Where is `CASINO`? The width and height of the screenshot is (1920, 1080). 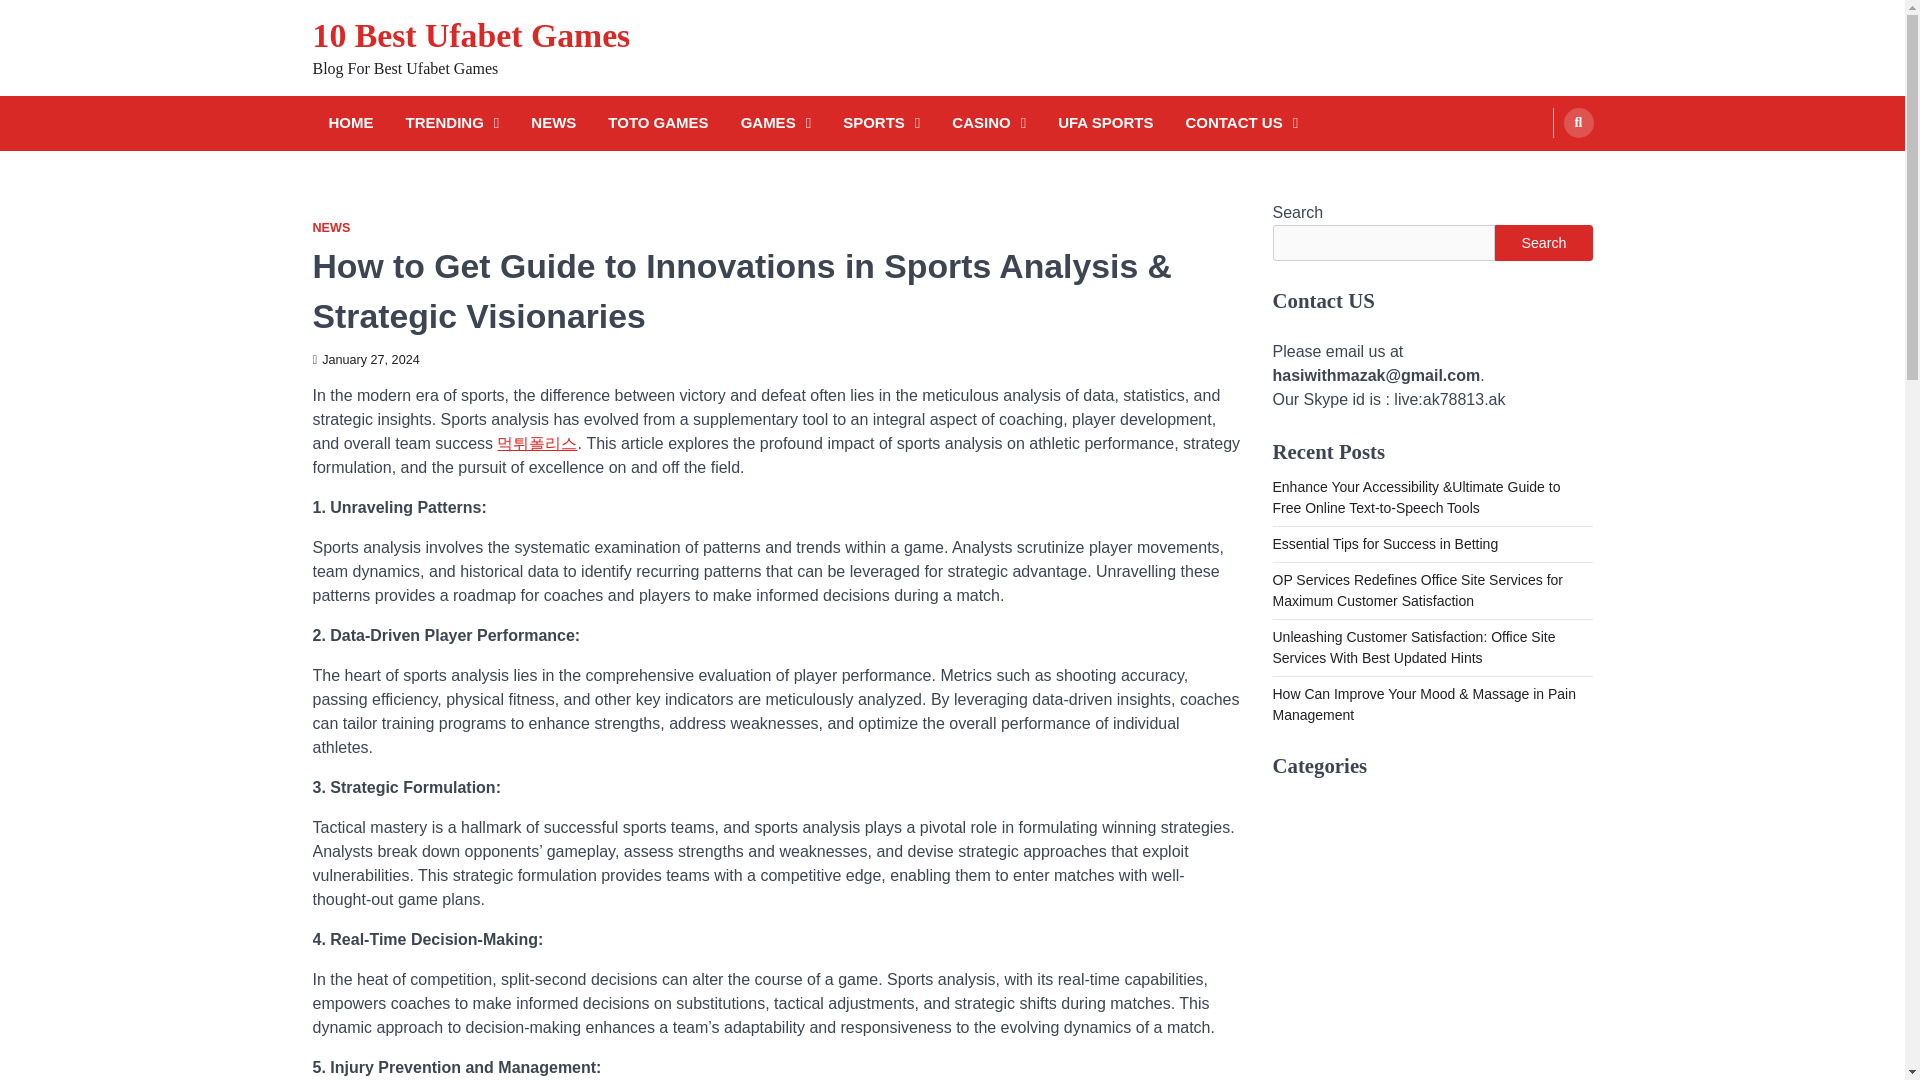
CASINO is located at coordinates (989, 124).